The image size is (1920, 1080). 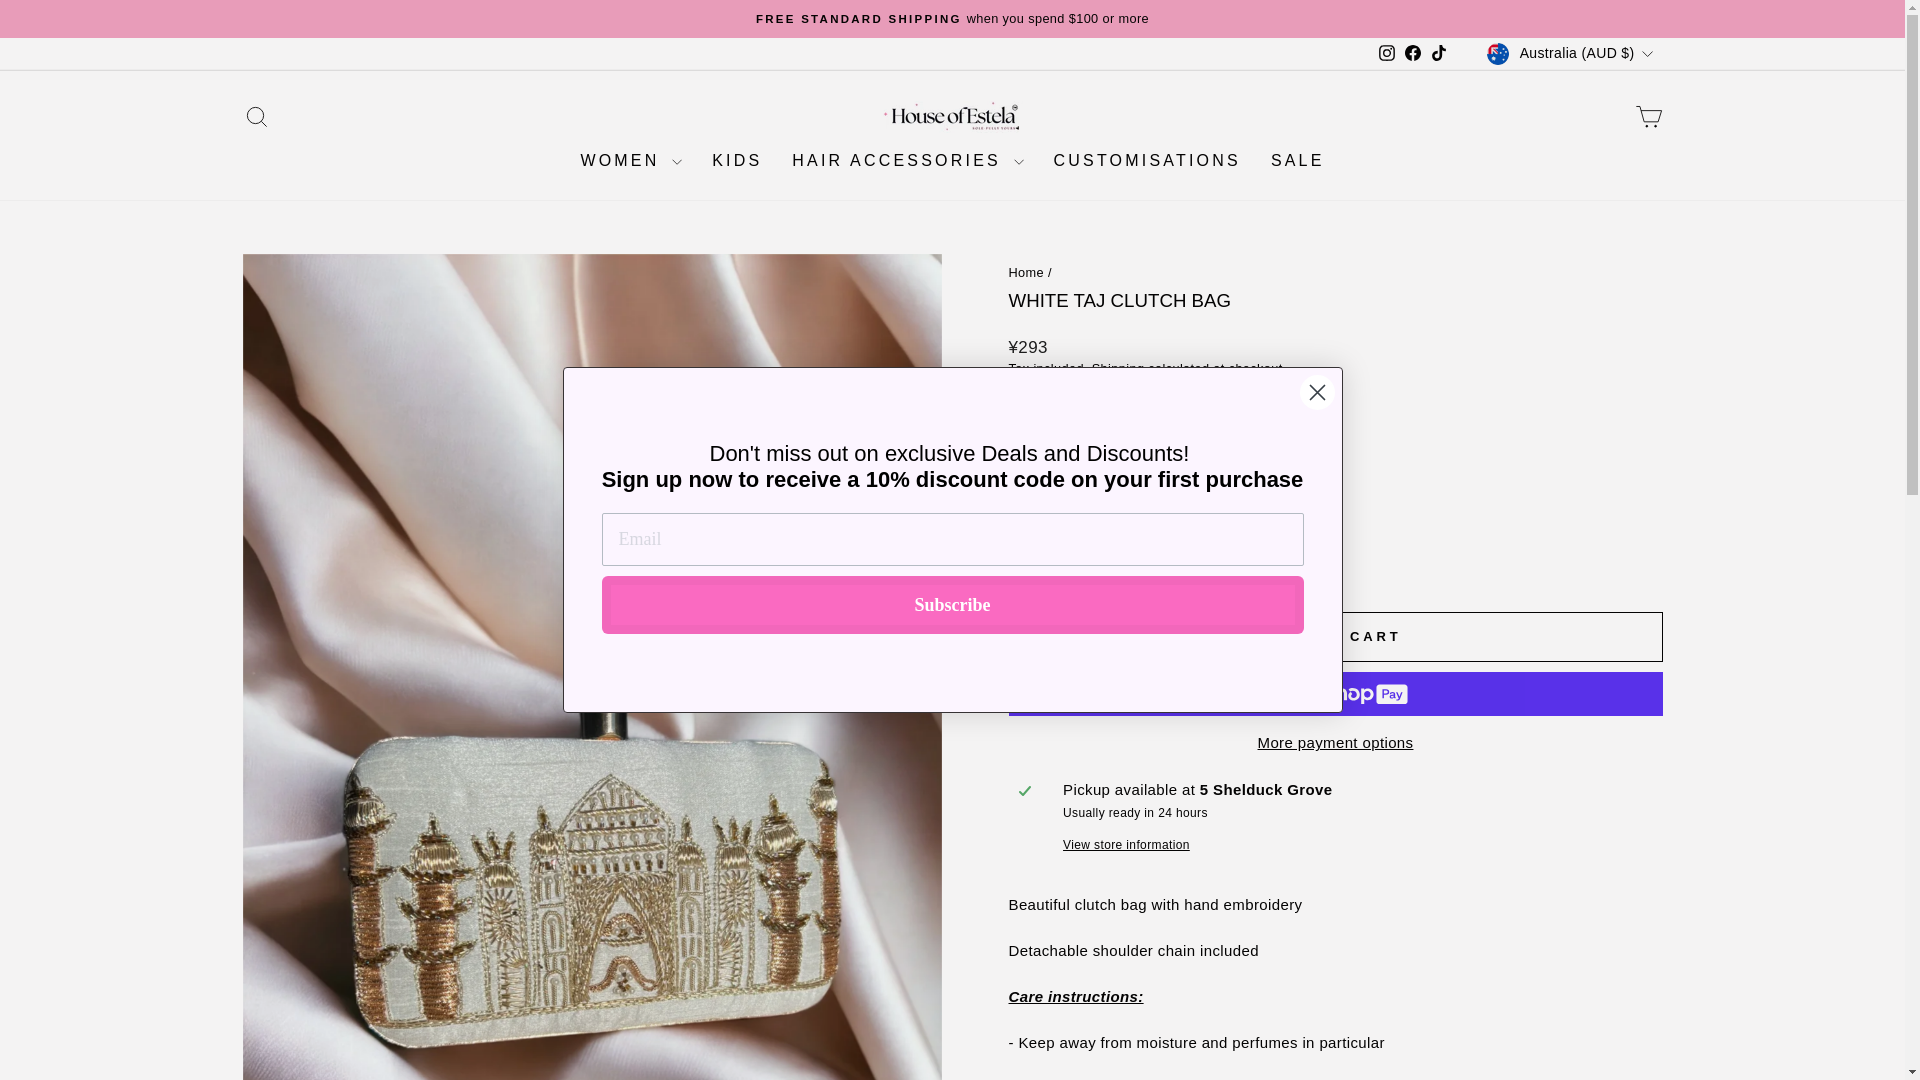 What do you see at coordinates (1438, 54) in the screenshot?
I see `TikTok` at bounding box center [1438, 54].